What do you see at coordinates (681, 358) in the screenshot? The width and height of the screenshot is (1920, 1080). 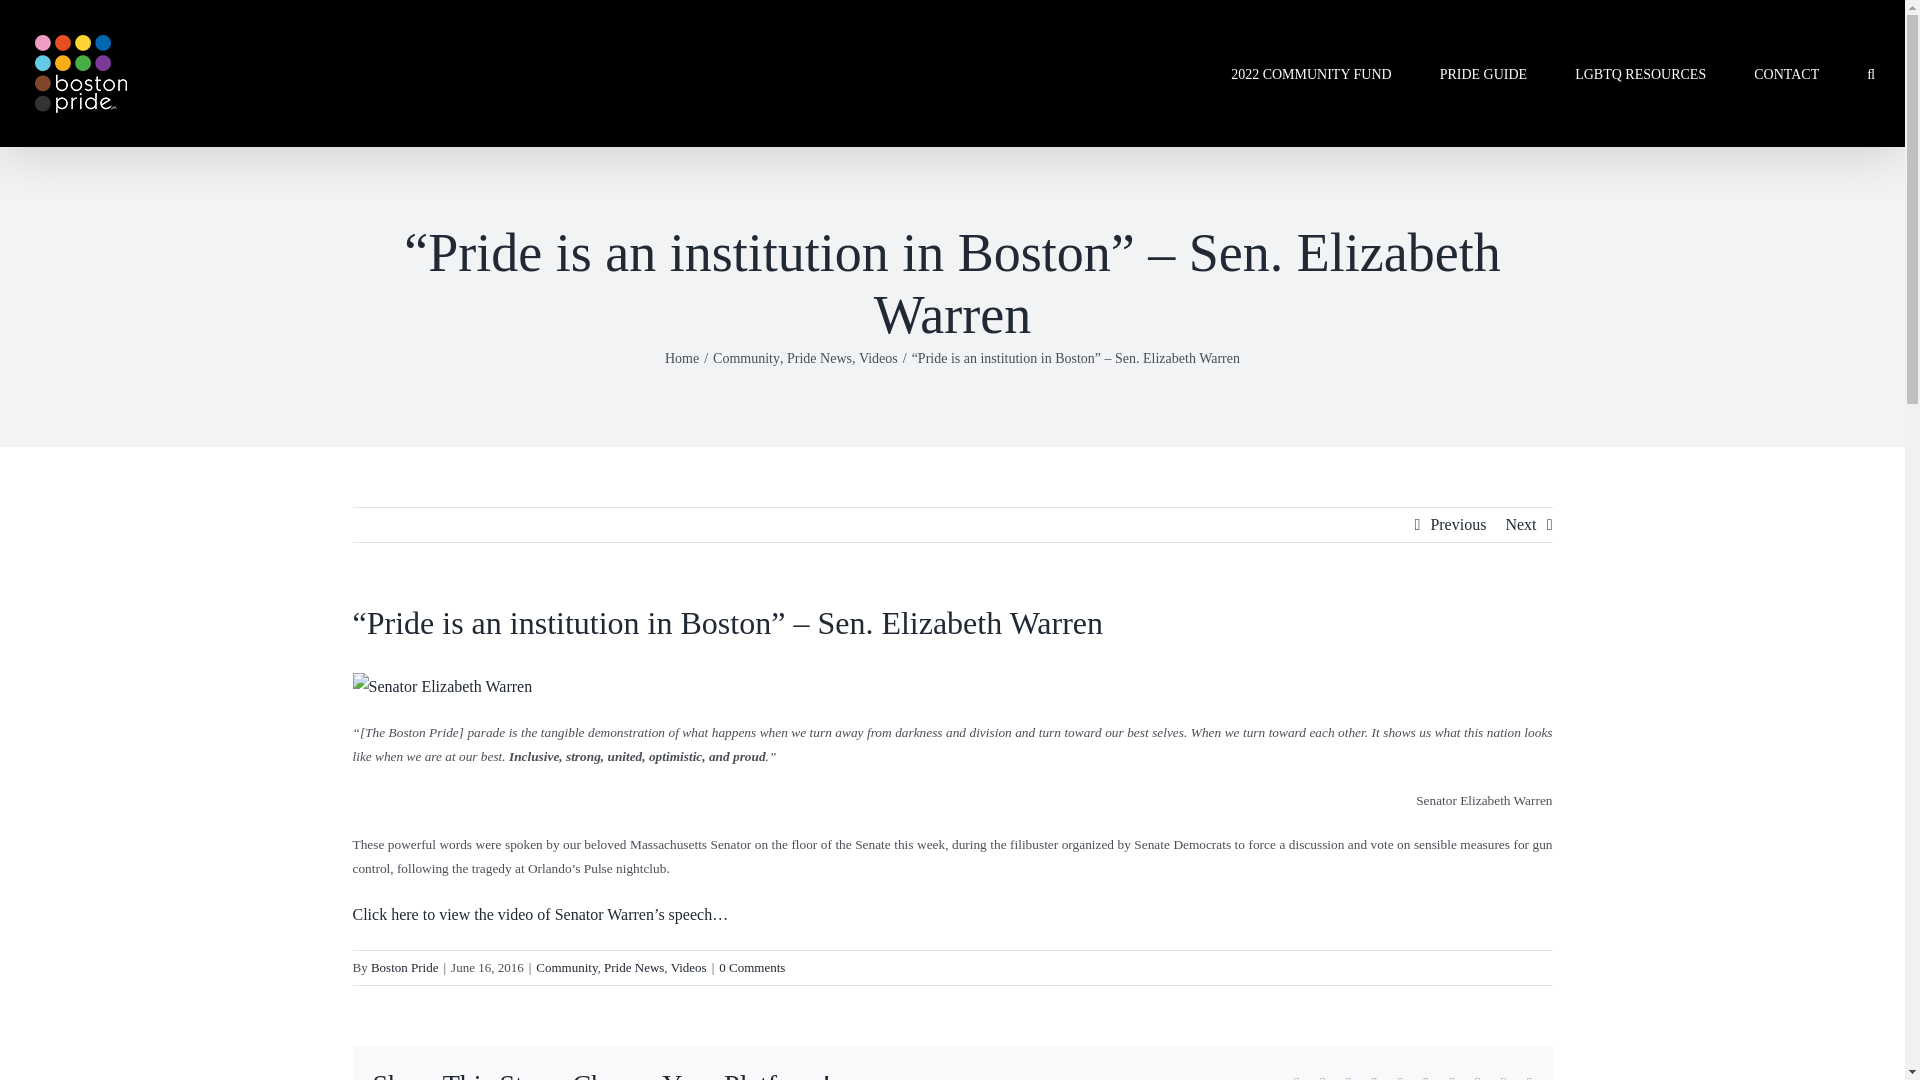 I see `Home` at bounding box center [681, 358].